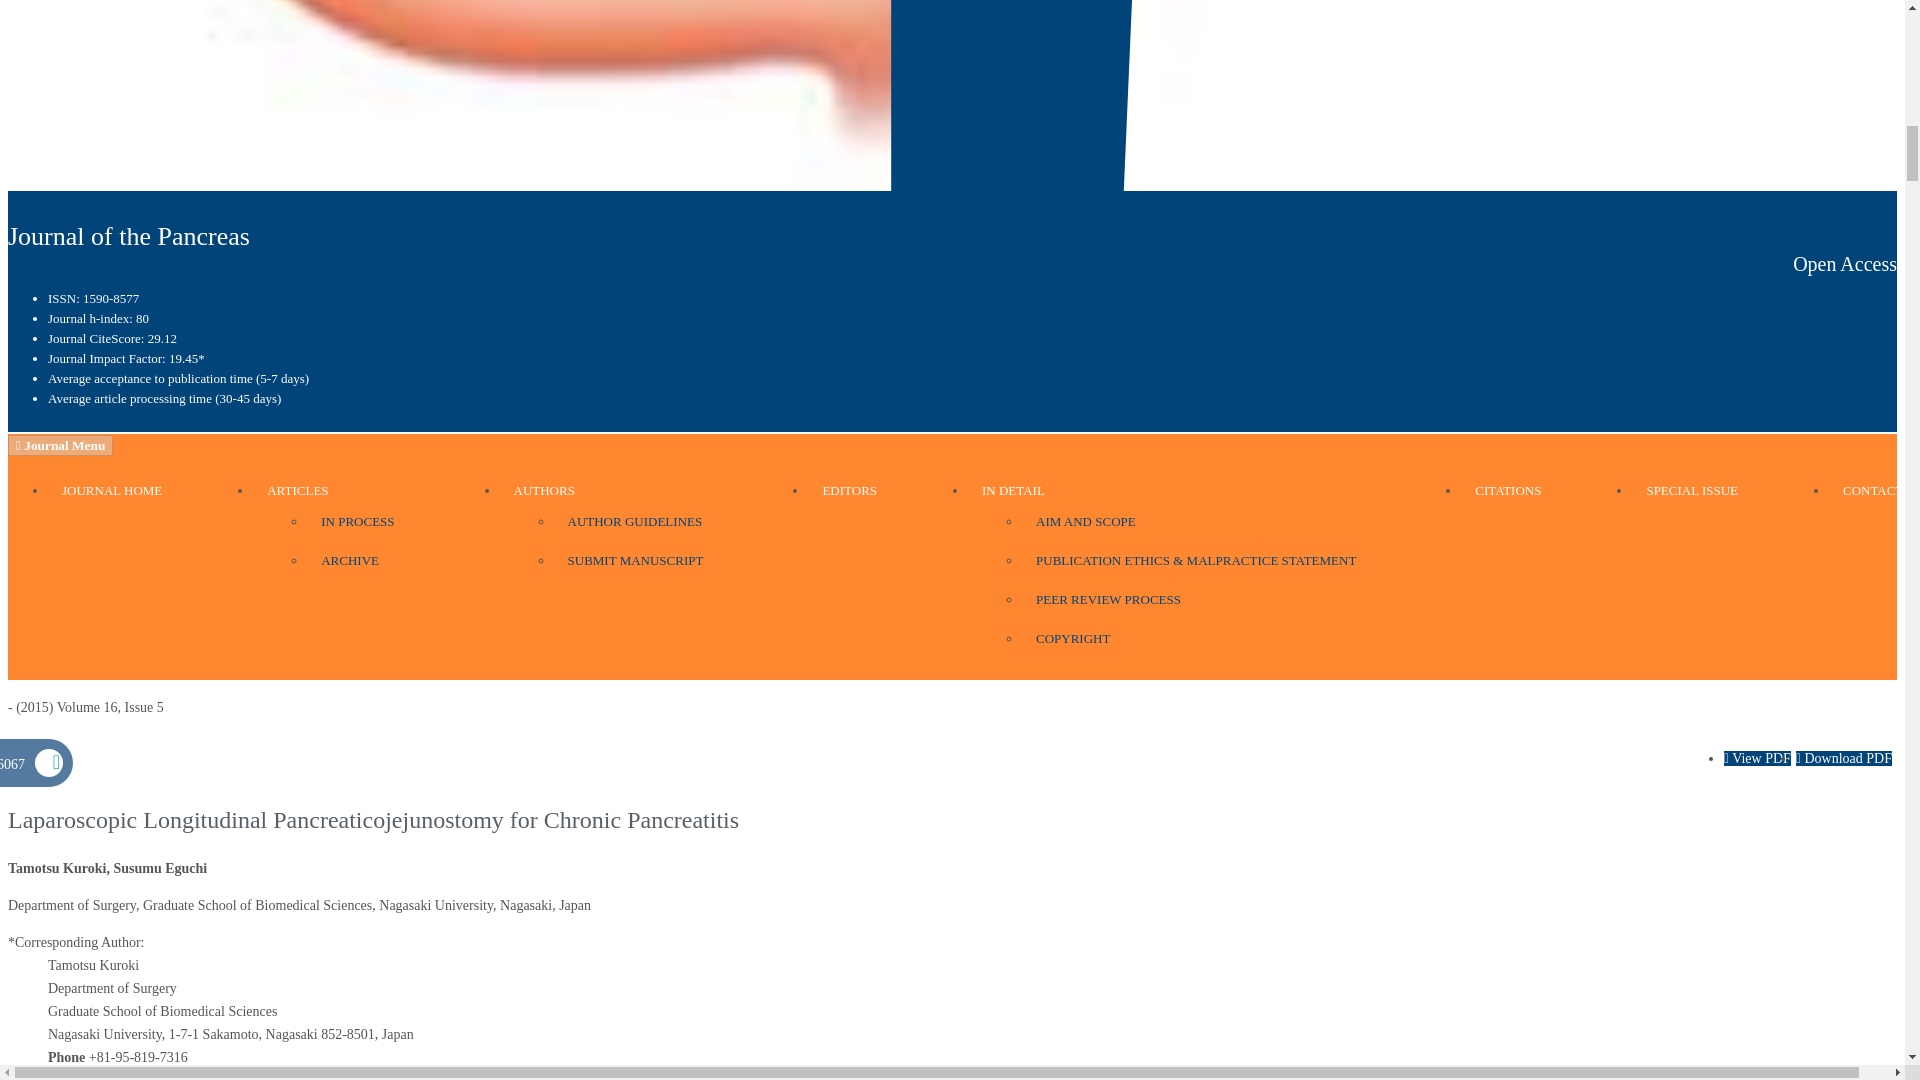 This screenshot has height=1080, width=1920. Describe the element at coordinates (111, 490) in the screenshot. I see `Click here` at that location.